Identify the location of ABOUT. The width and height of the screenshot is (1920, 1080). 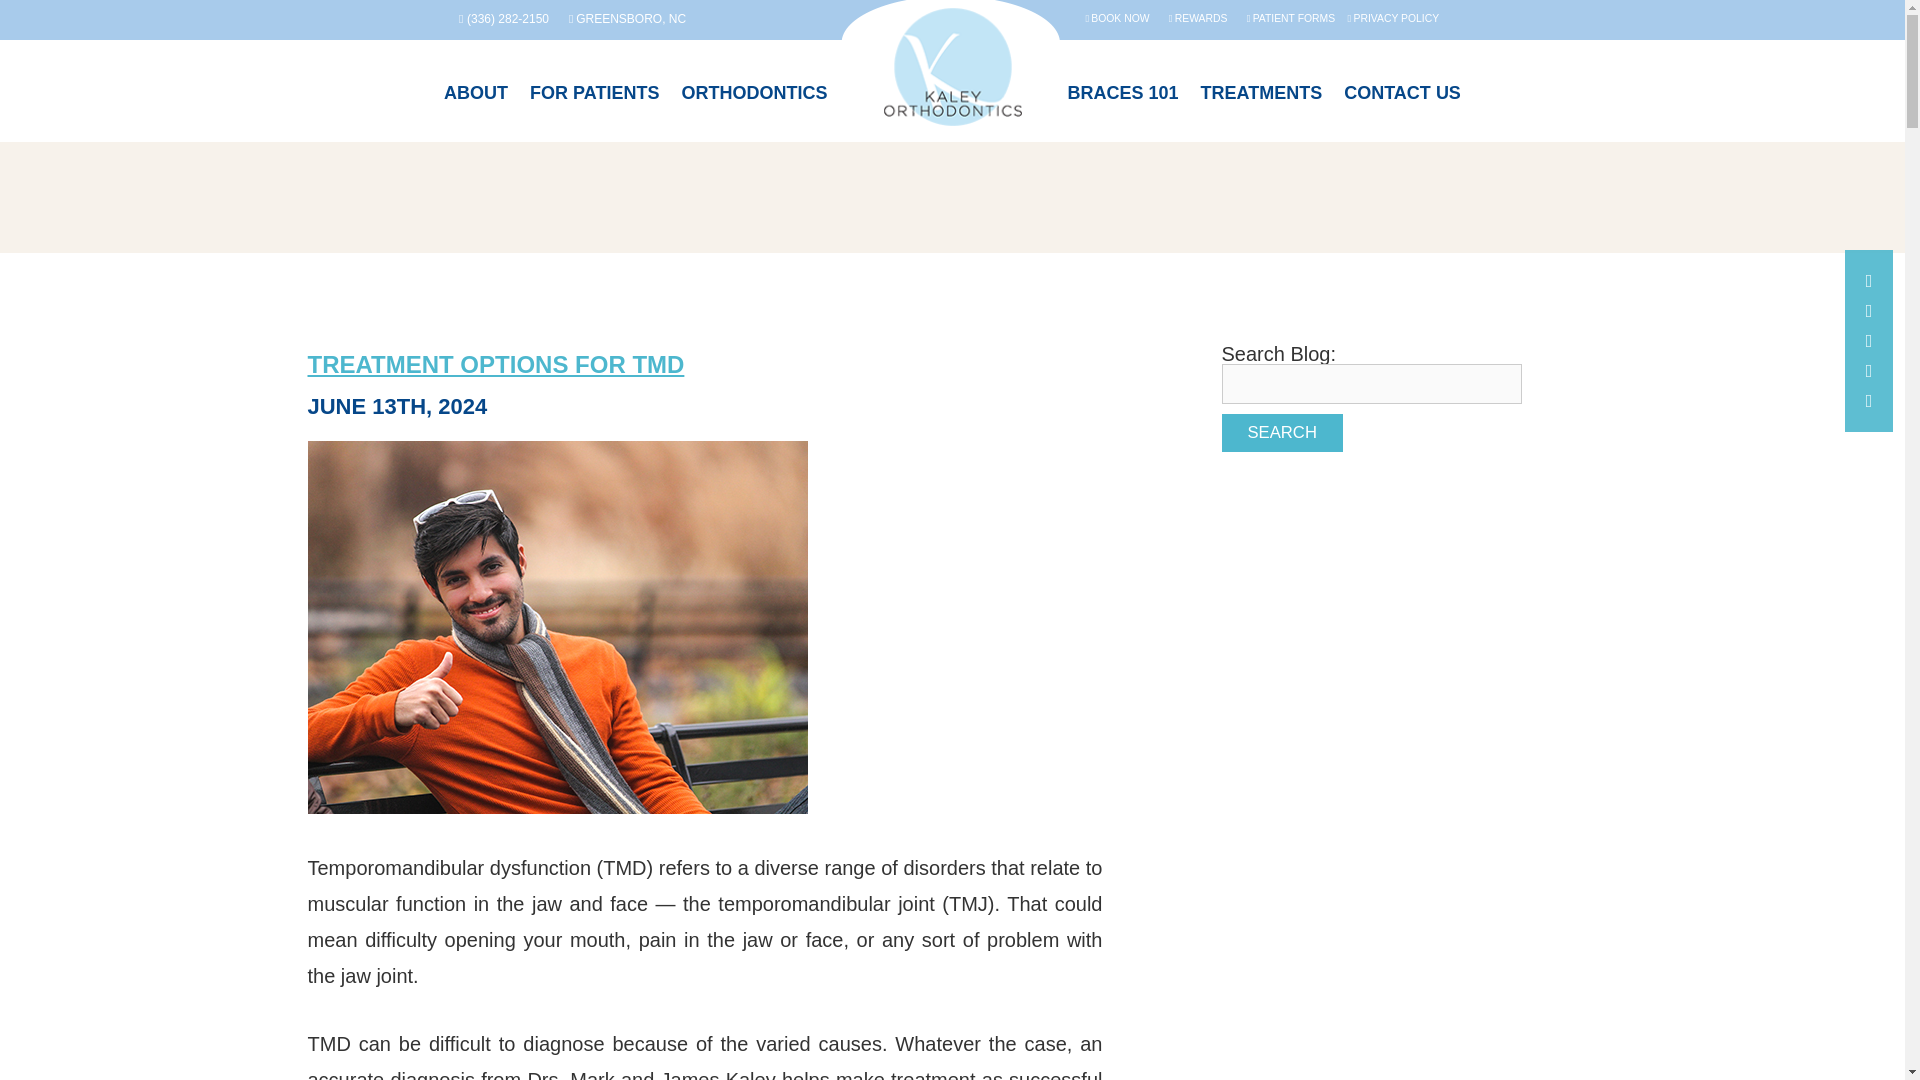
(476, 108).